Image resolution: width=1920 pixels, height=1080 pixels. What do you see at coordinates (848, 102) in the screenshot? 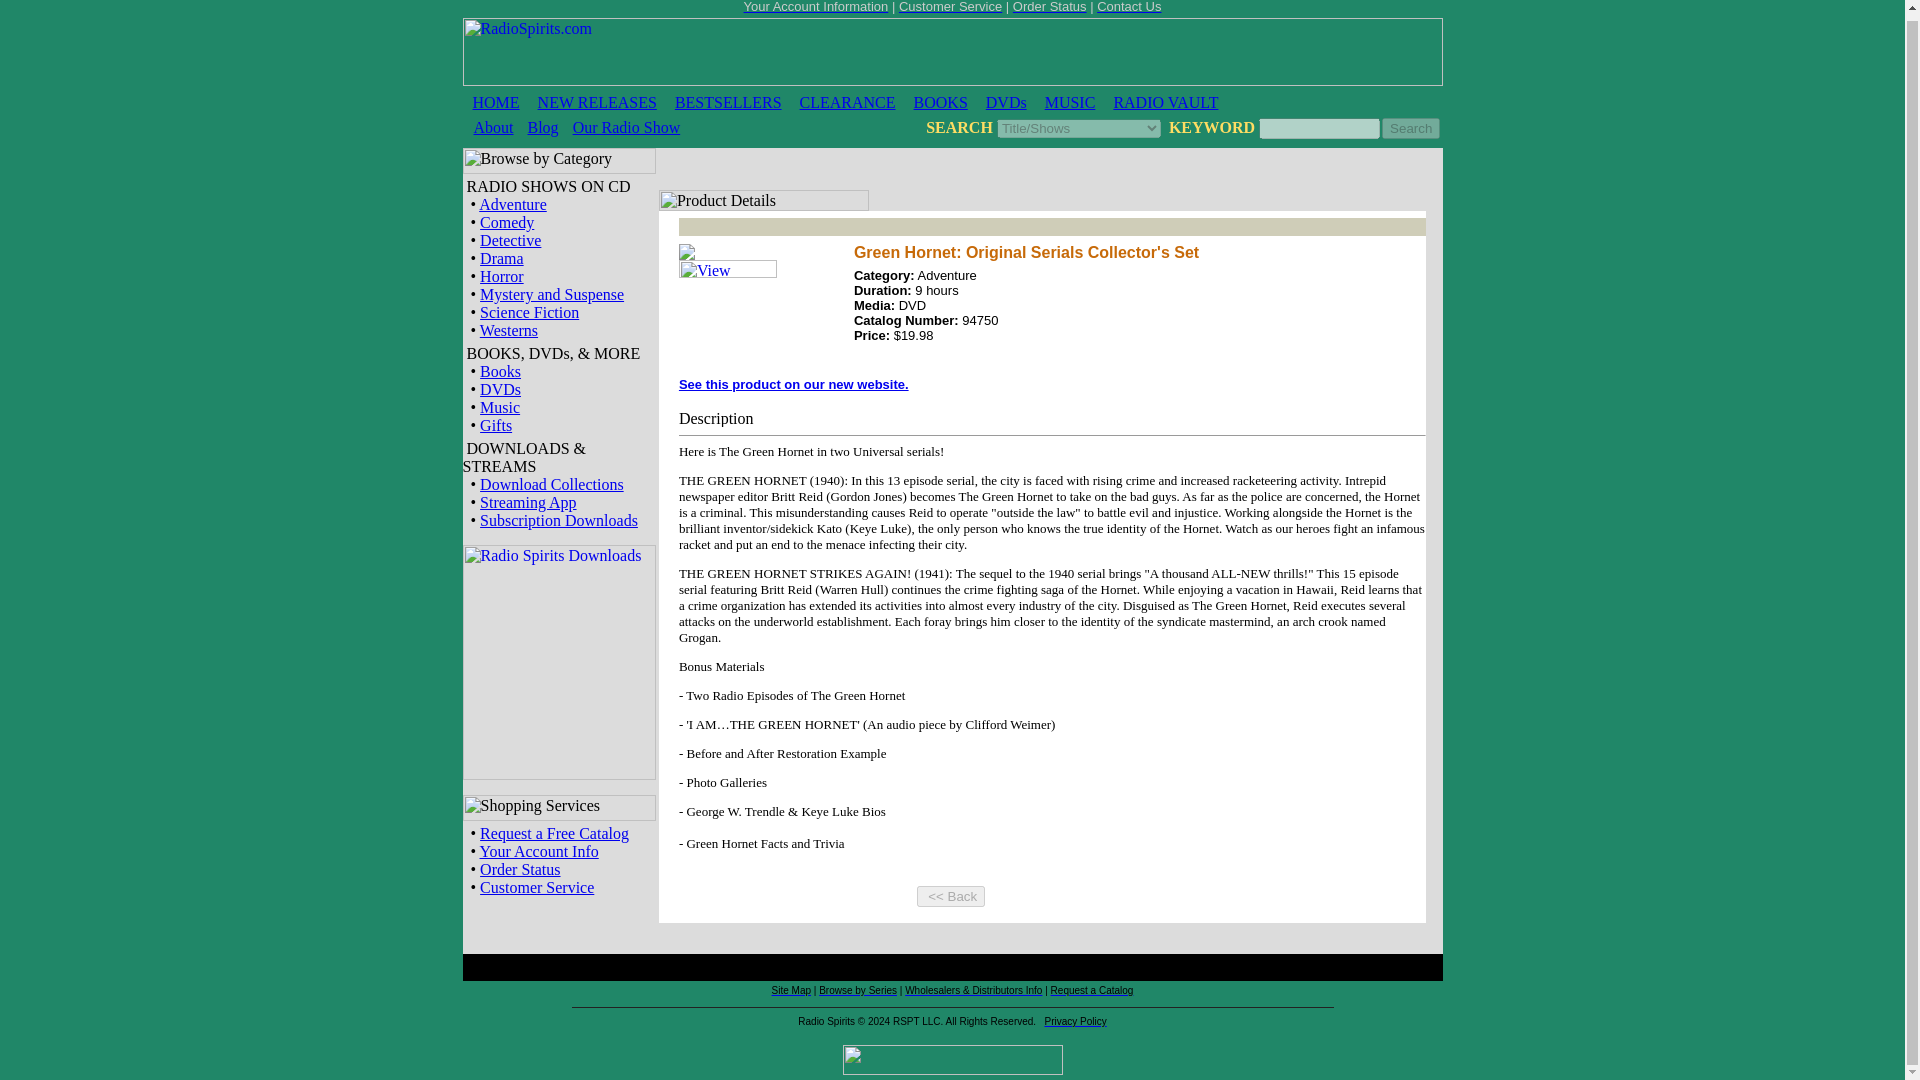
I see `CLEARANCE` at bounding box center [848, 102].